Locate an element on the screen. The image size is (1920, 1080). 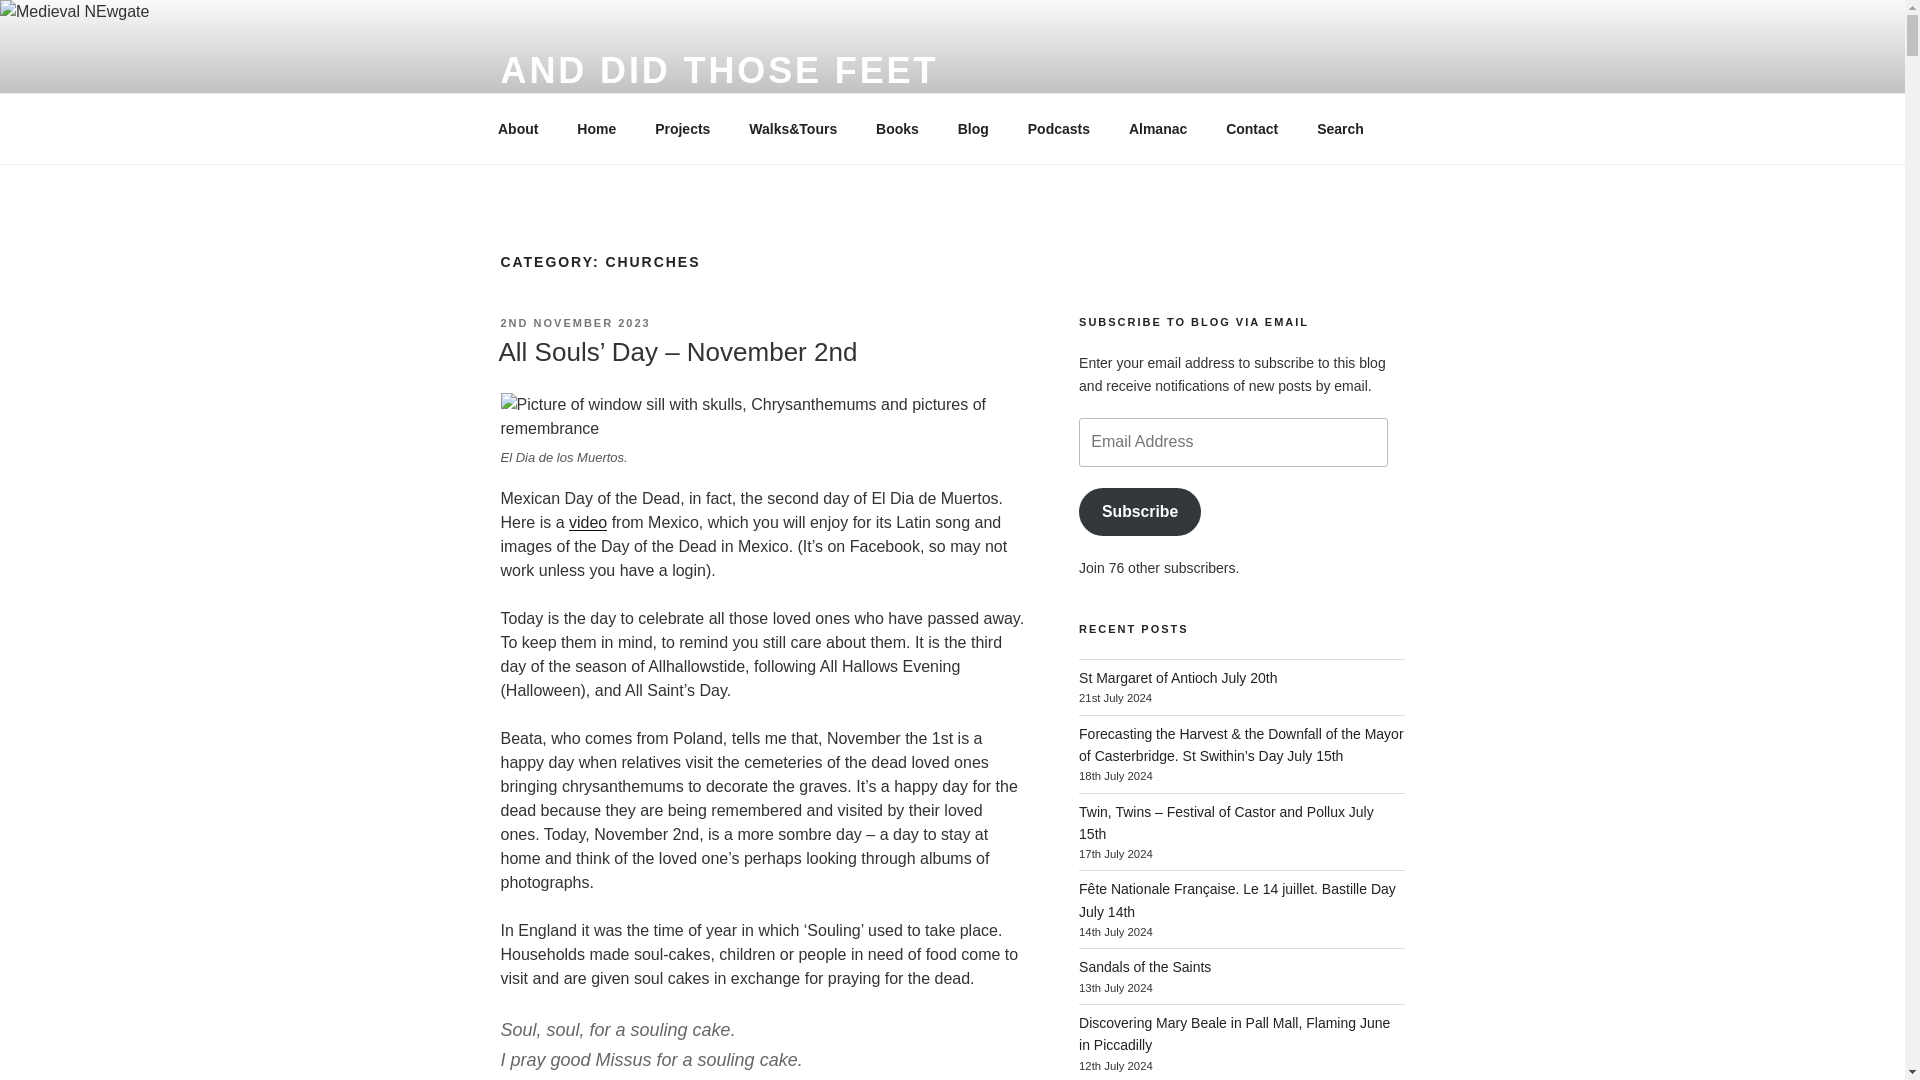
Blog is located at coordinates (973, 128).